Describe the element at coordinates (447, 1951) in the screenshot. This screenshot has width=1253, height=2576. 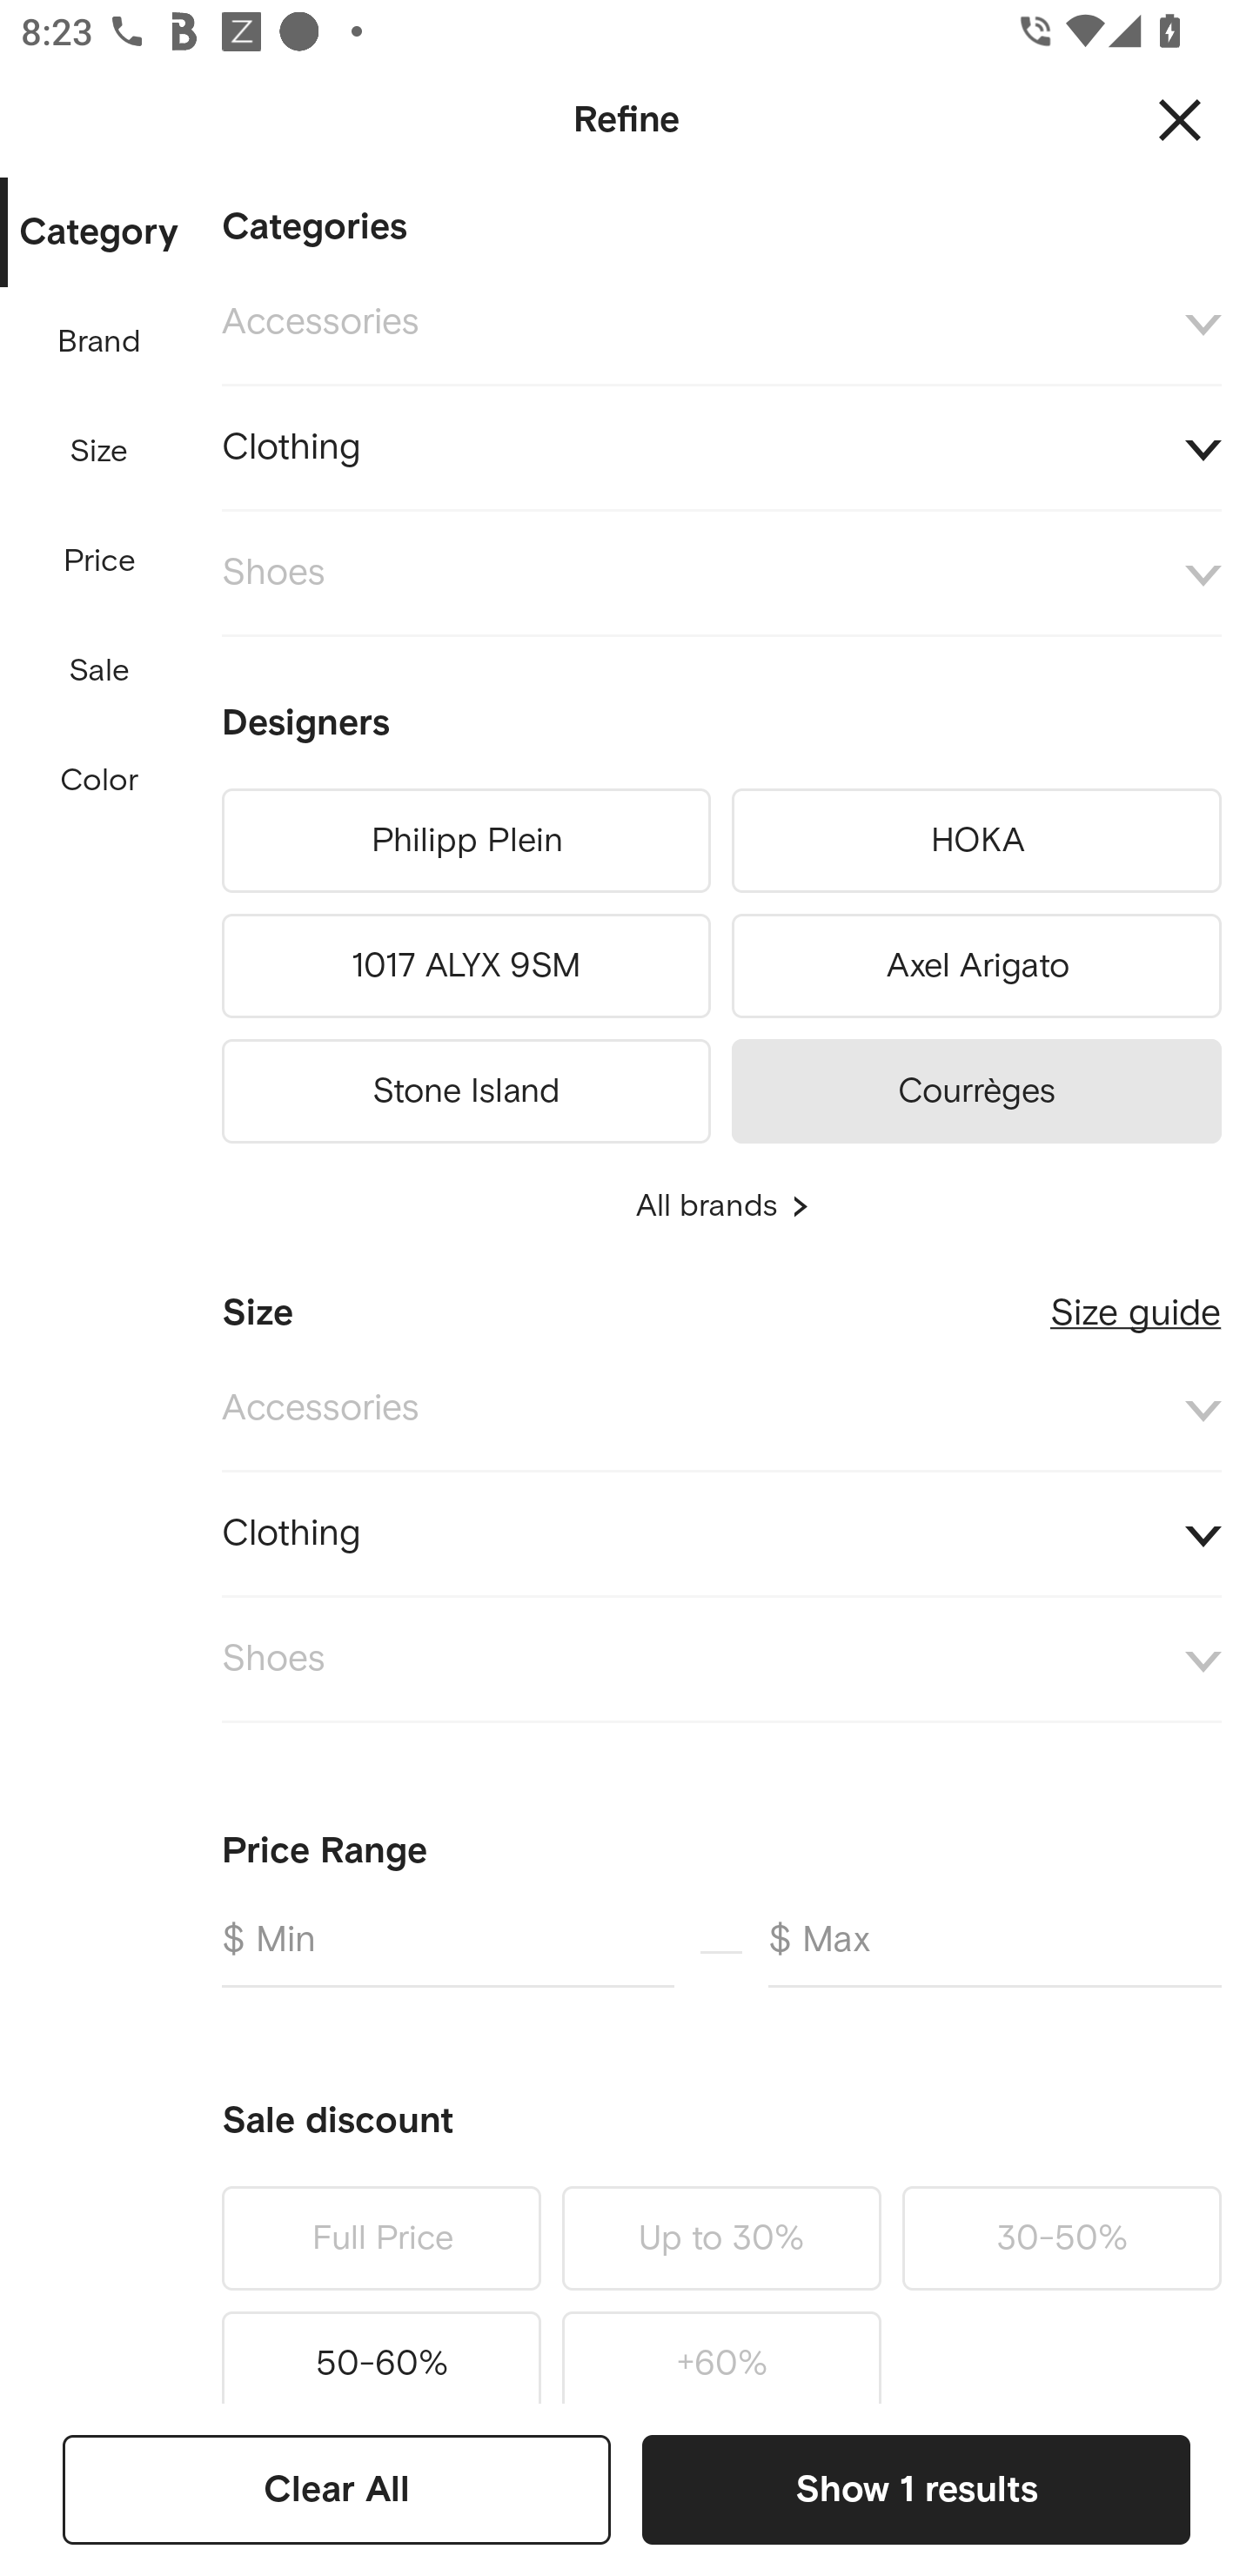
I see `$ Min` at that location.